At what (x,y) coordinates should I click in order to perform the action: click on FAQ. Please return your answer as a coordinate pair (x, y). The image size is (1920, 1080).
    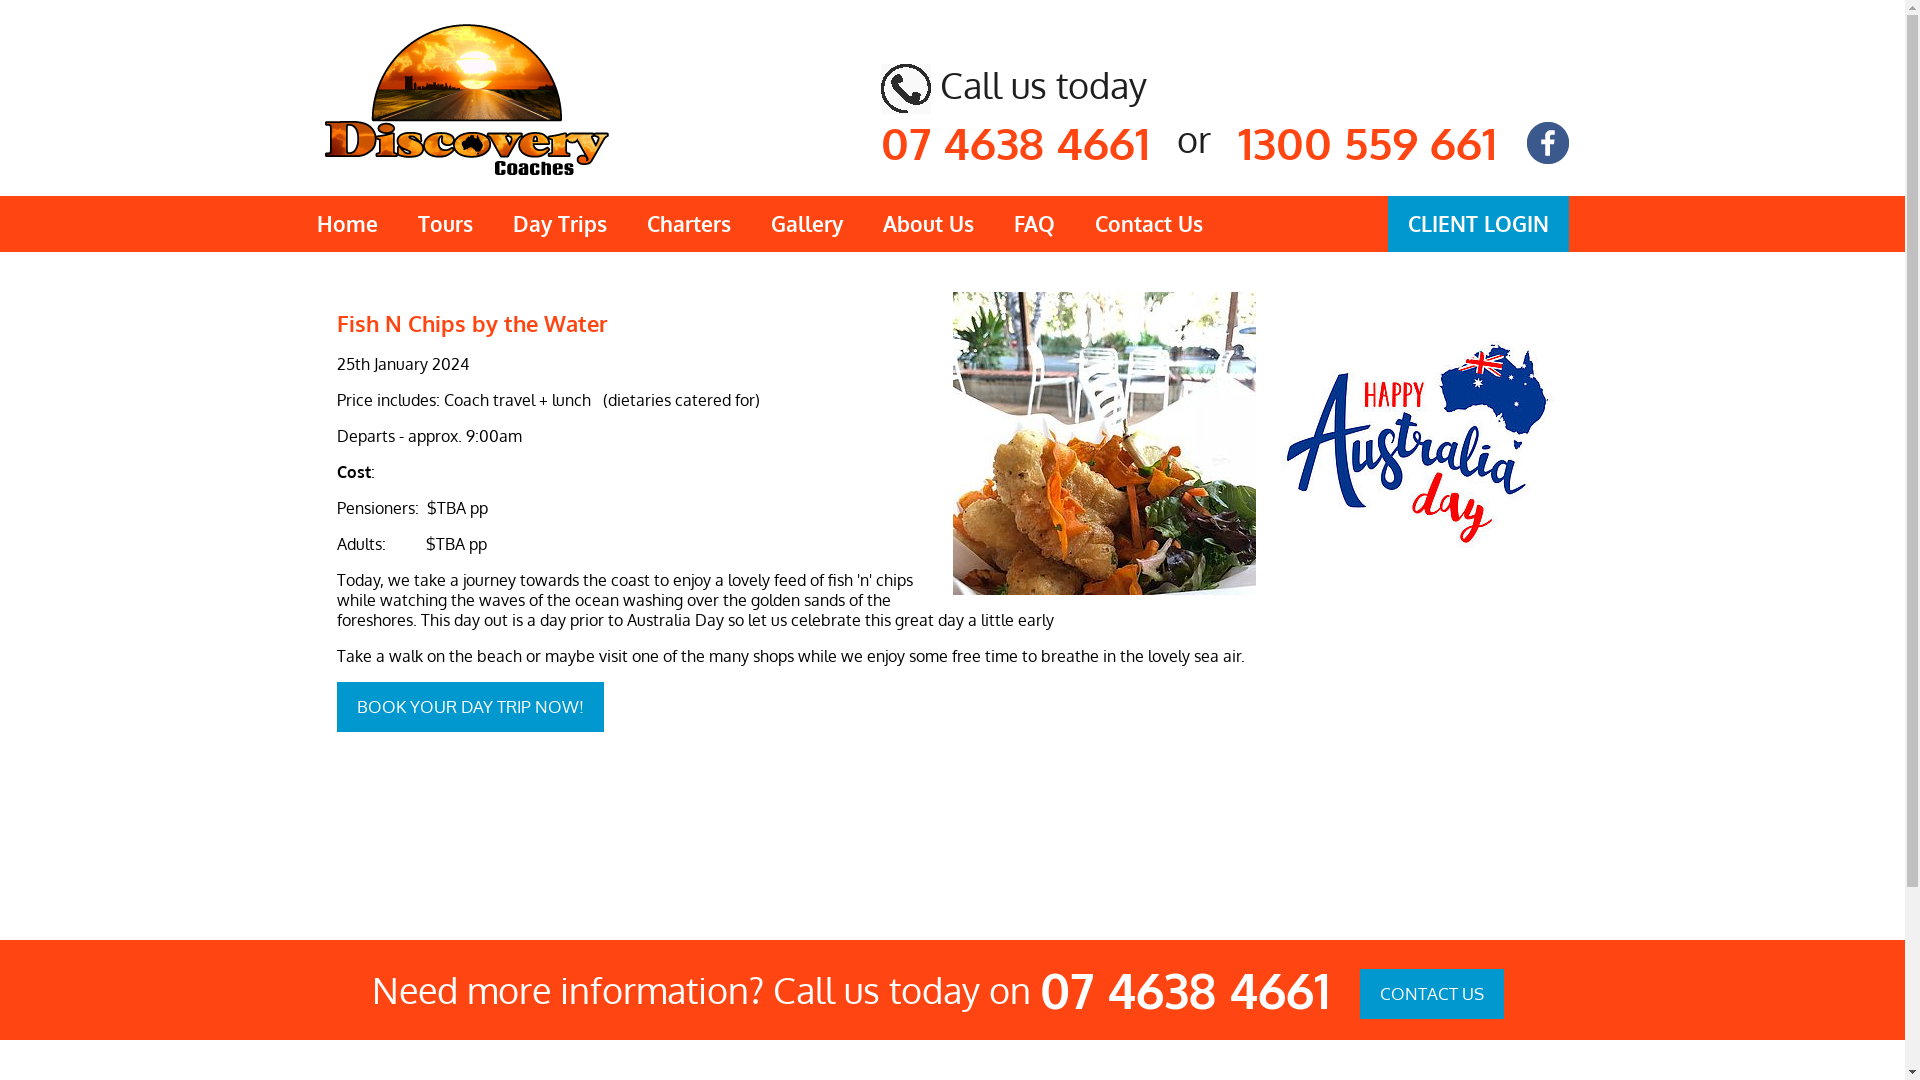
    Looking at the image, I should click on (1034, 224).